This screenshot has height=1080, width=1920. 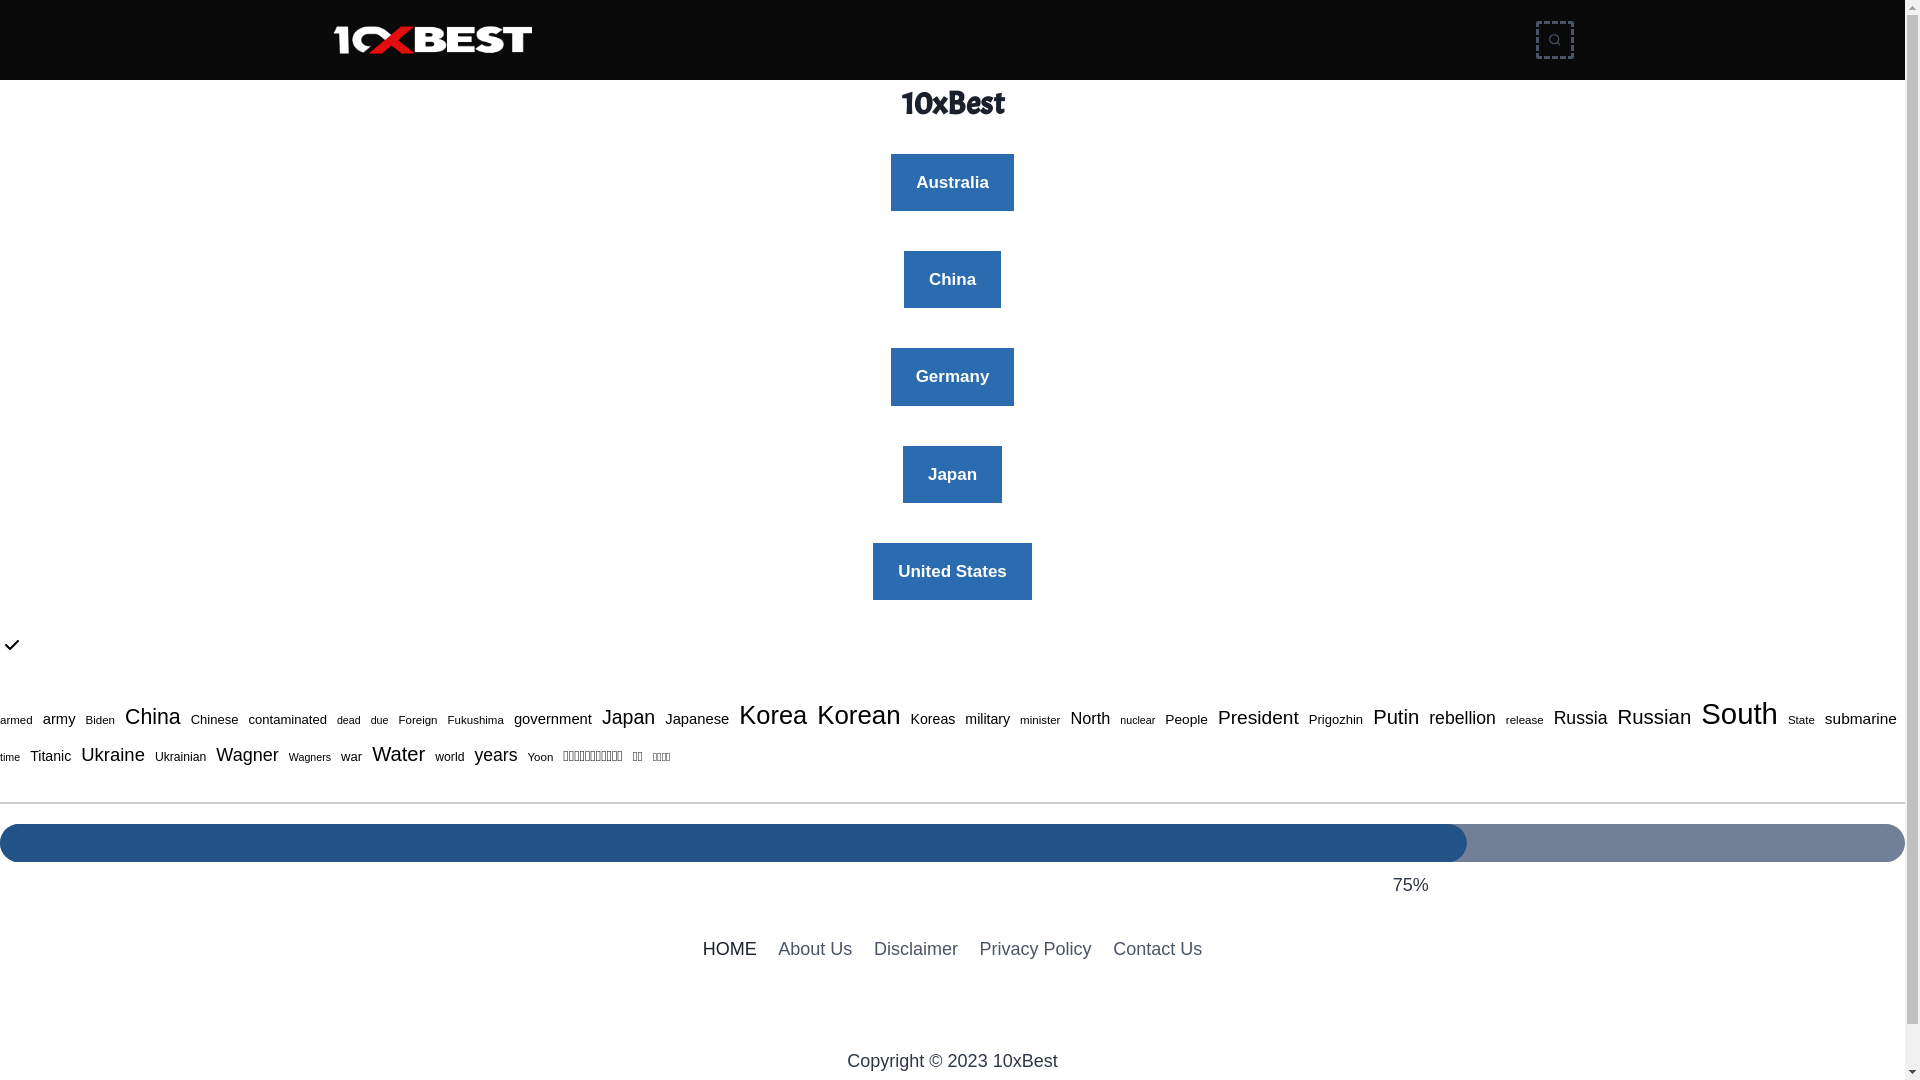 I want to click on contaminated, so click(x=288, y=720).